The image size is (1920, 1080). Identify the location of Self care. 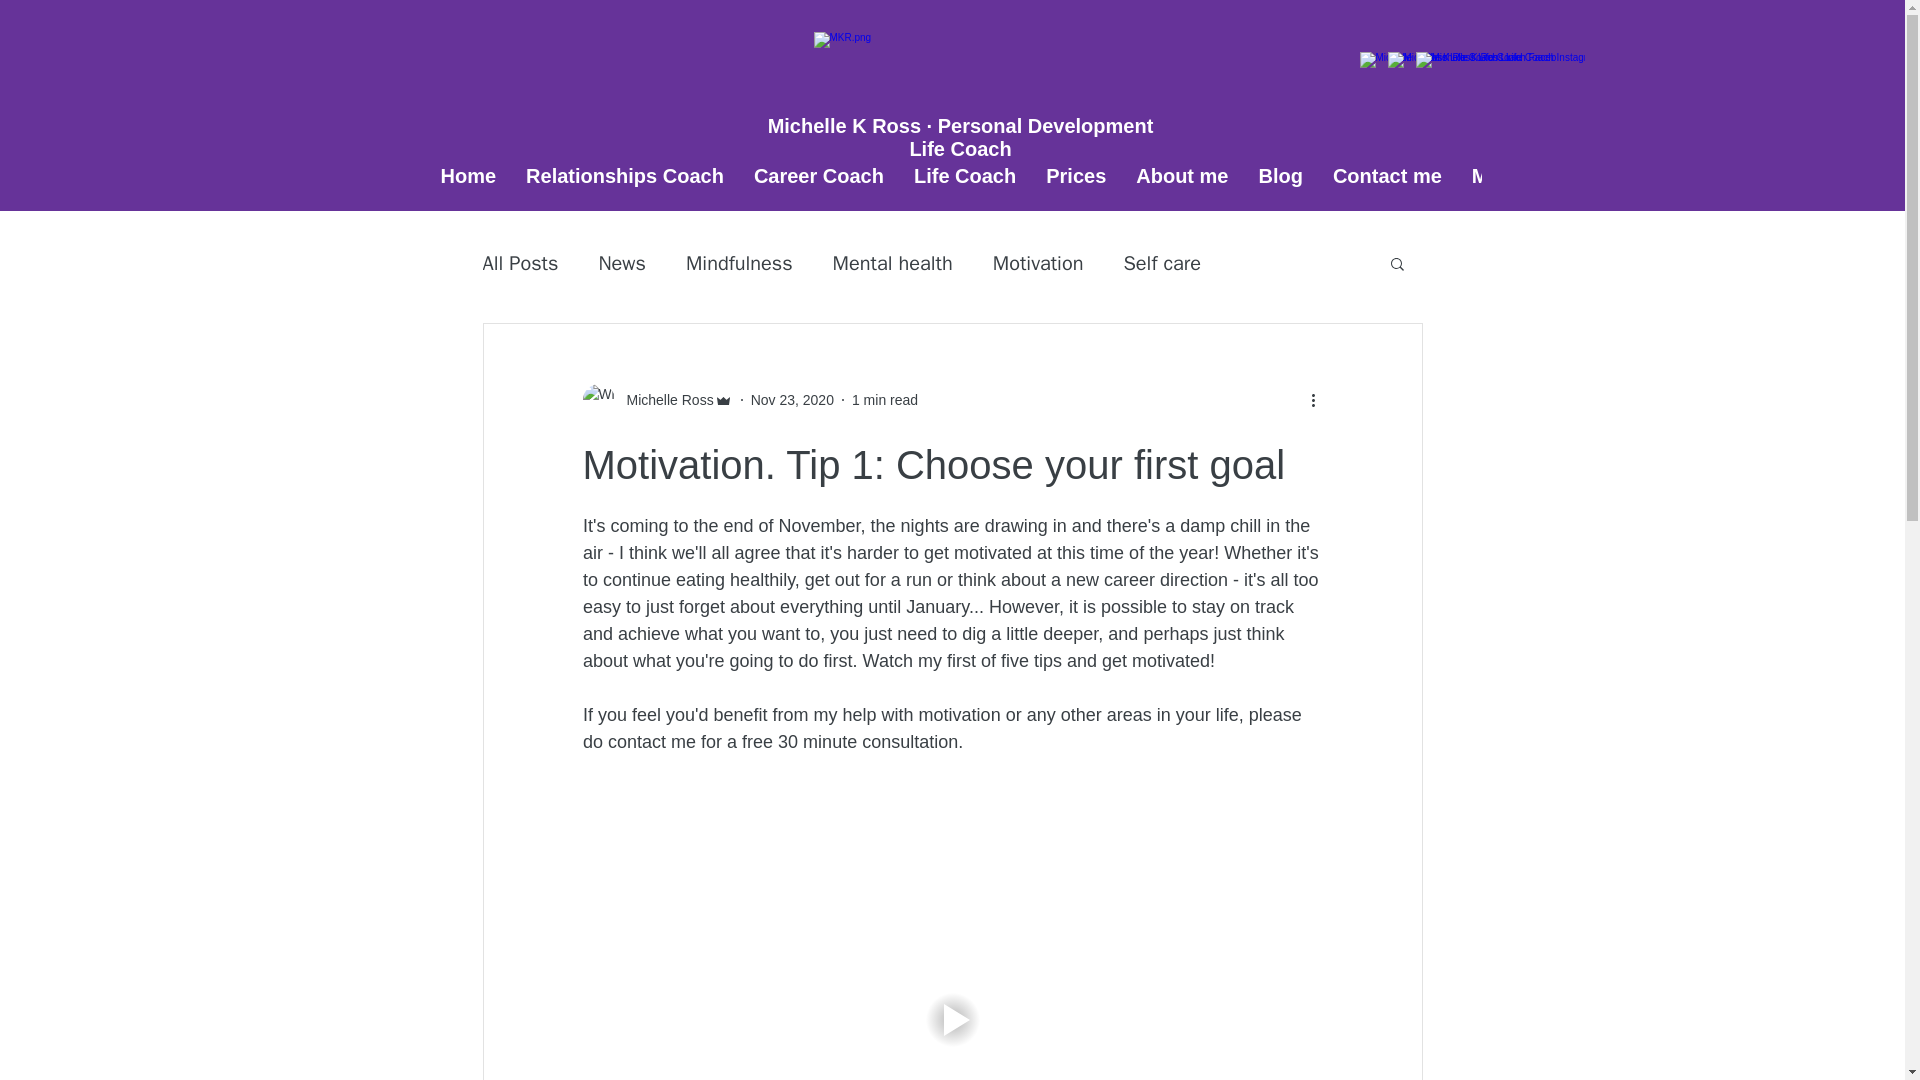
(1162, 262).